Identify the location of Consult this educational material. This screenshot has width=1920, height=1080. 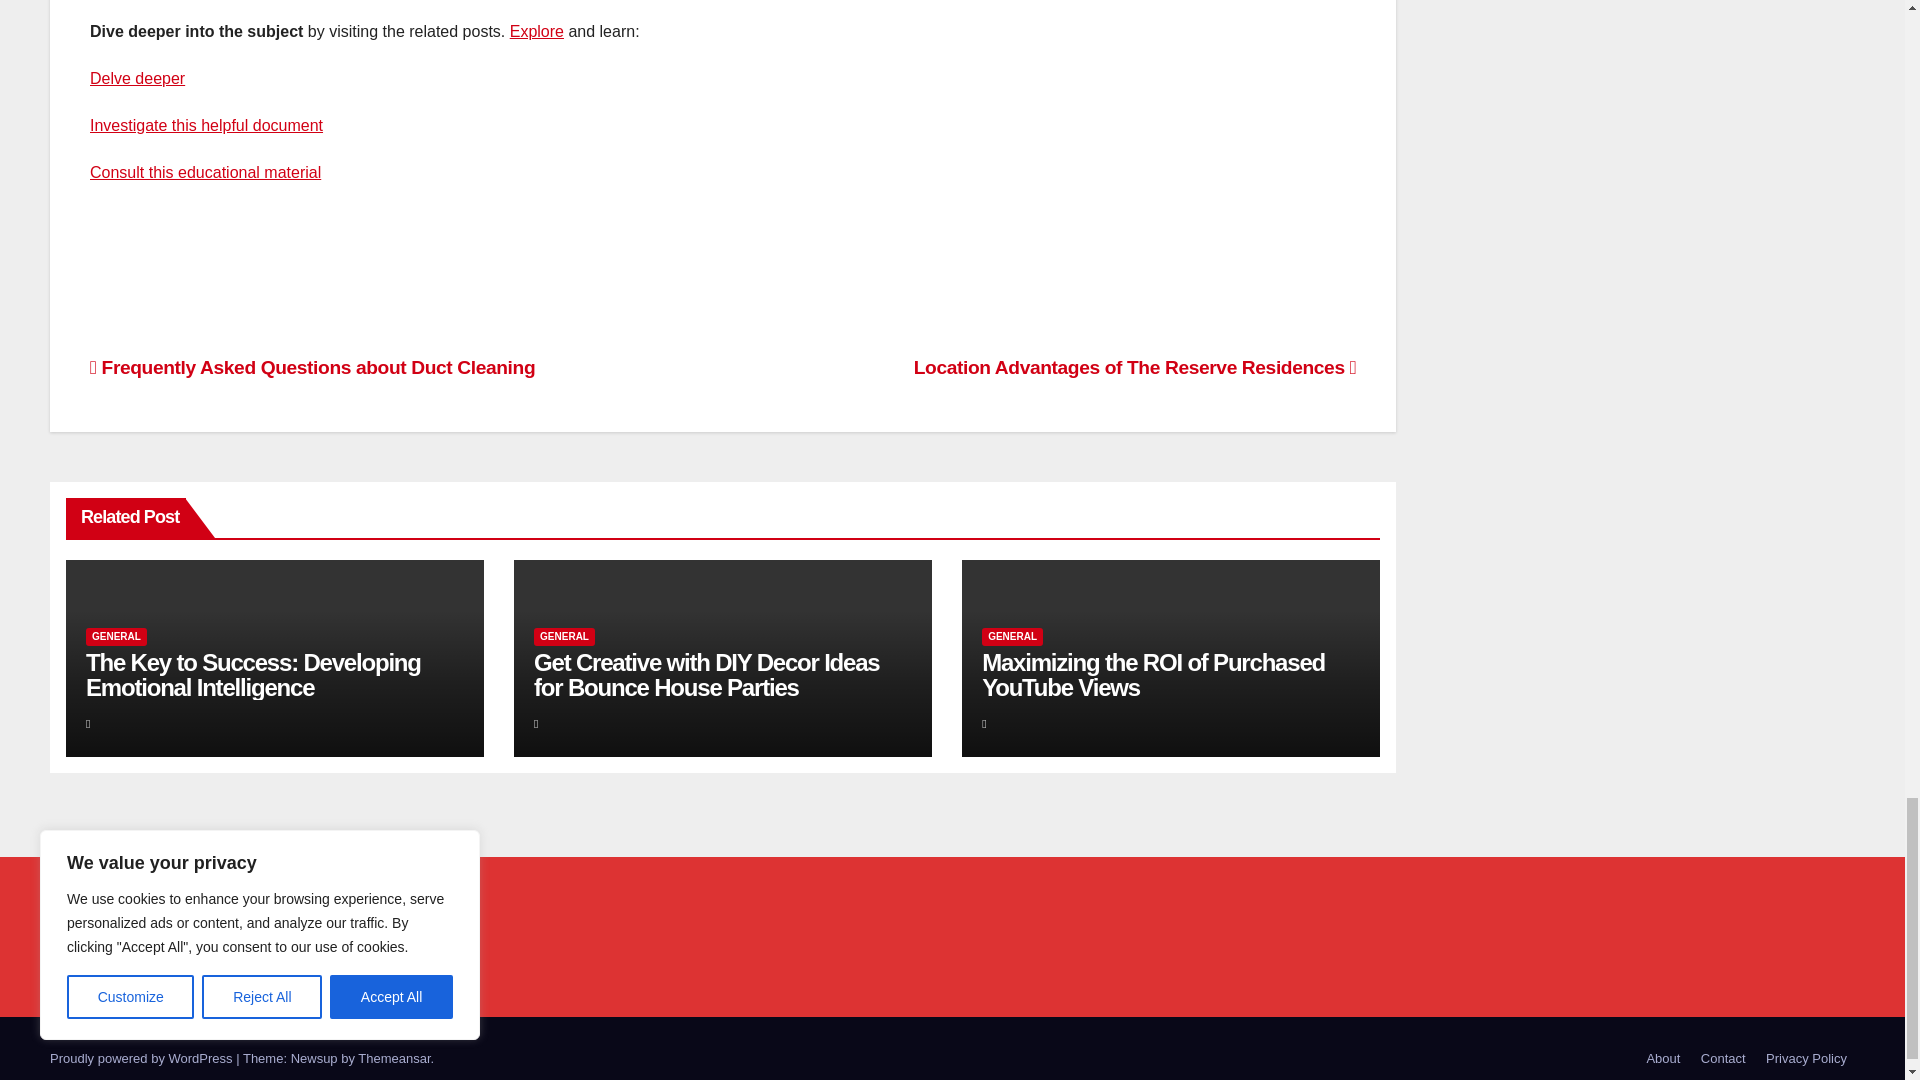
(205, 172).